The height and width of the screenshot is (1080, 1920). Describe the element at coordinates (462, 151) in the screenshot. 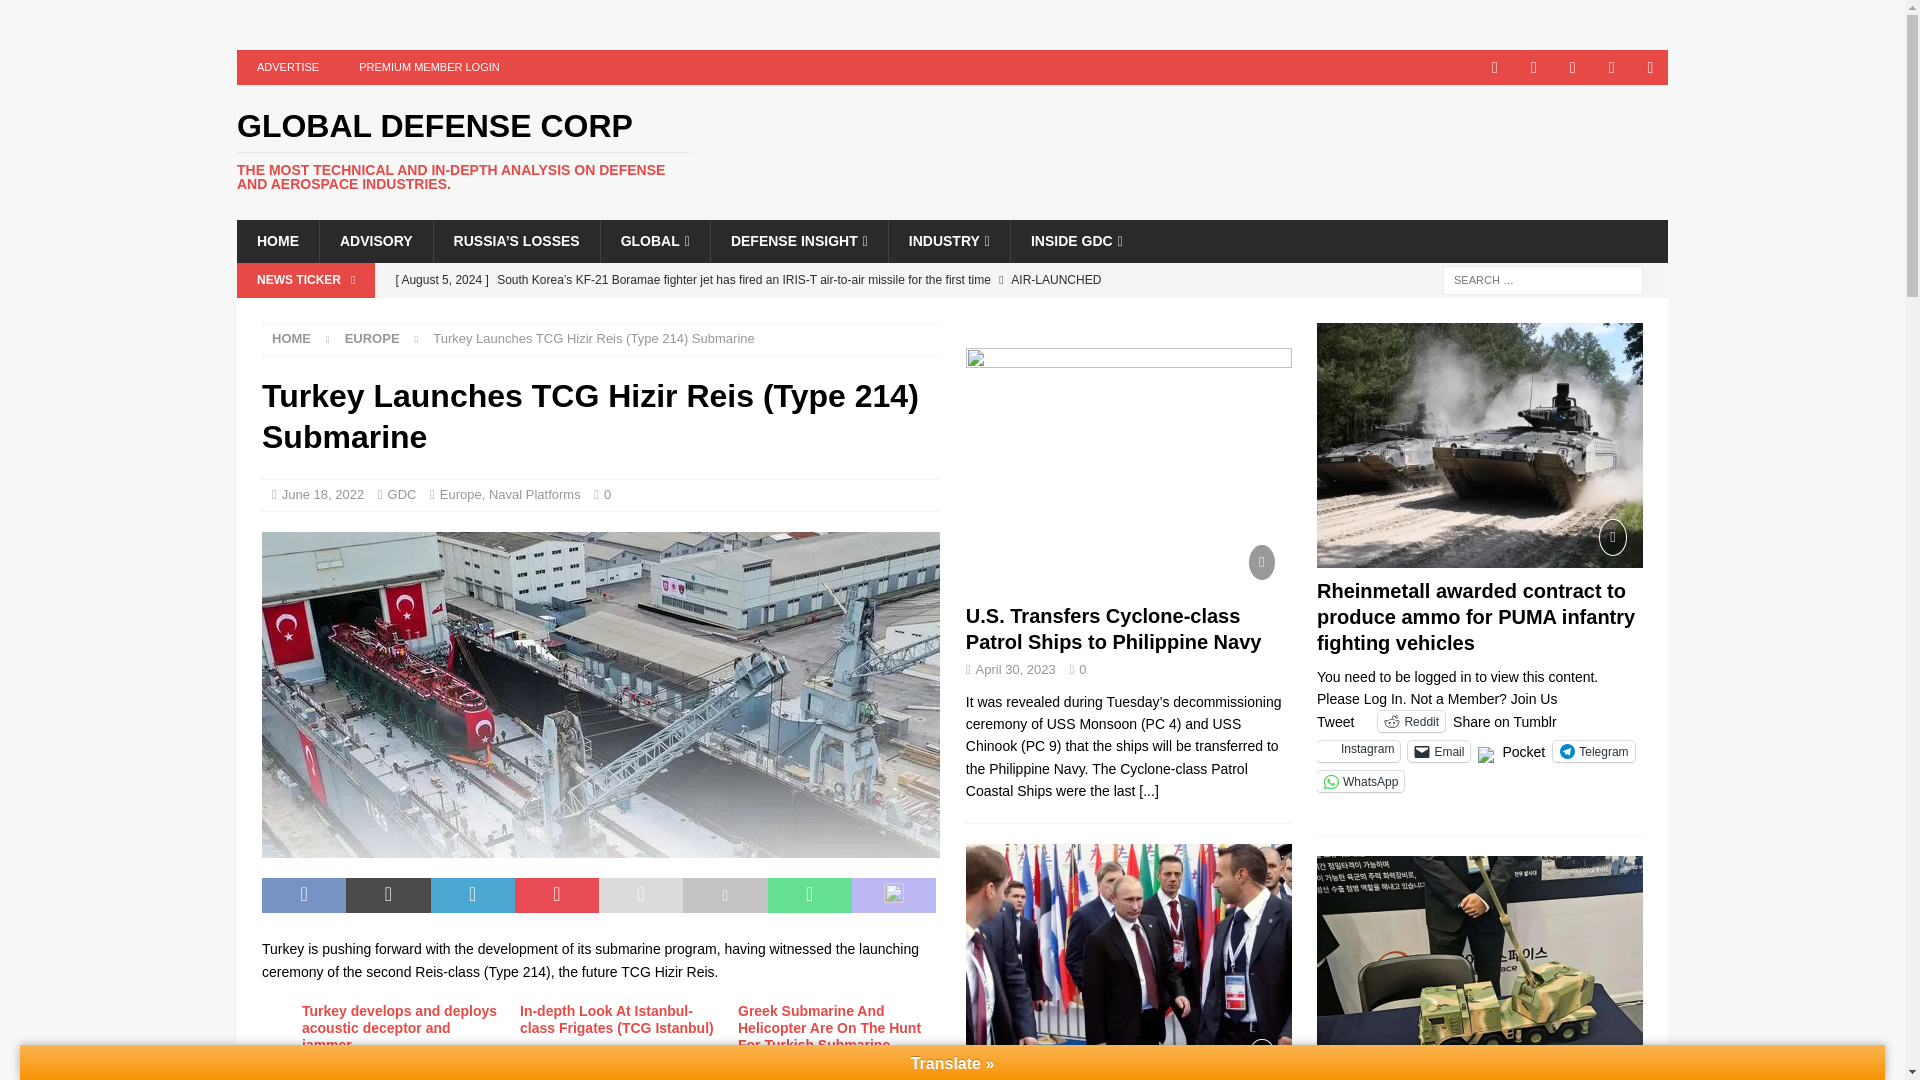

I see `Global Defense Corp` at that location.